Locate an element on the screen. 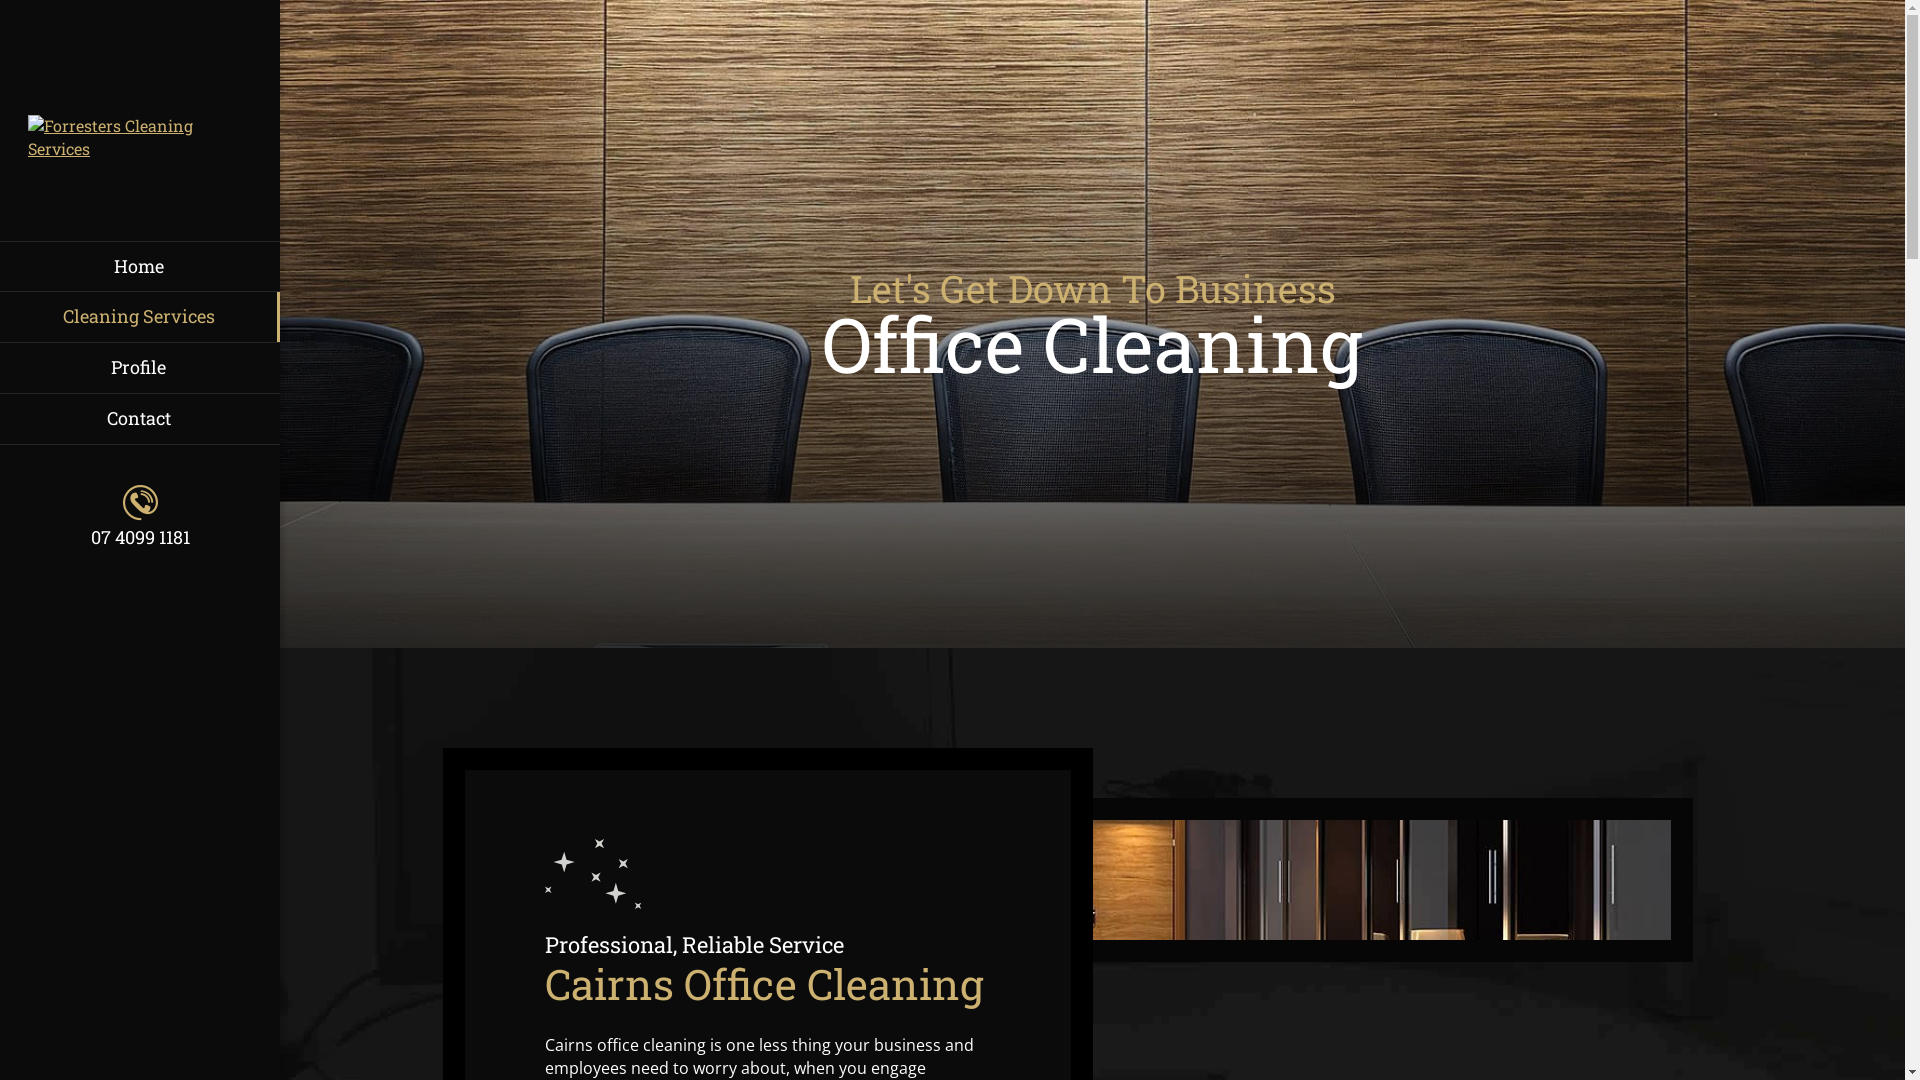 The image size is (1920, 1080). 07 4099 1181 is located at coordinates (140, 517).